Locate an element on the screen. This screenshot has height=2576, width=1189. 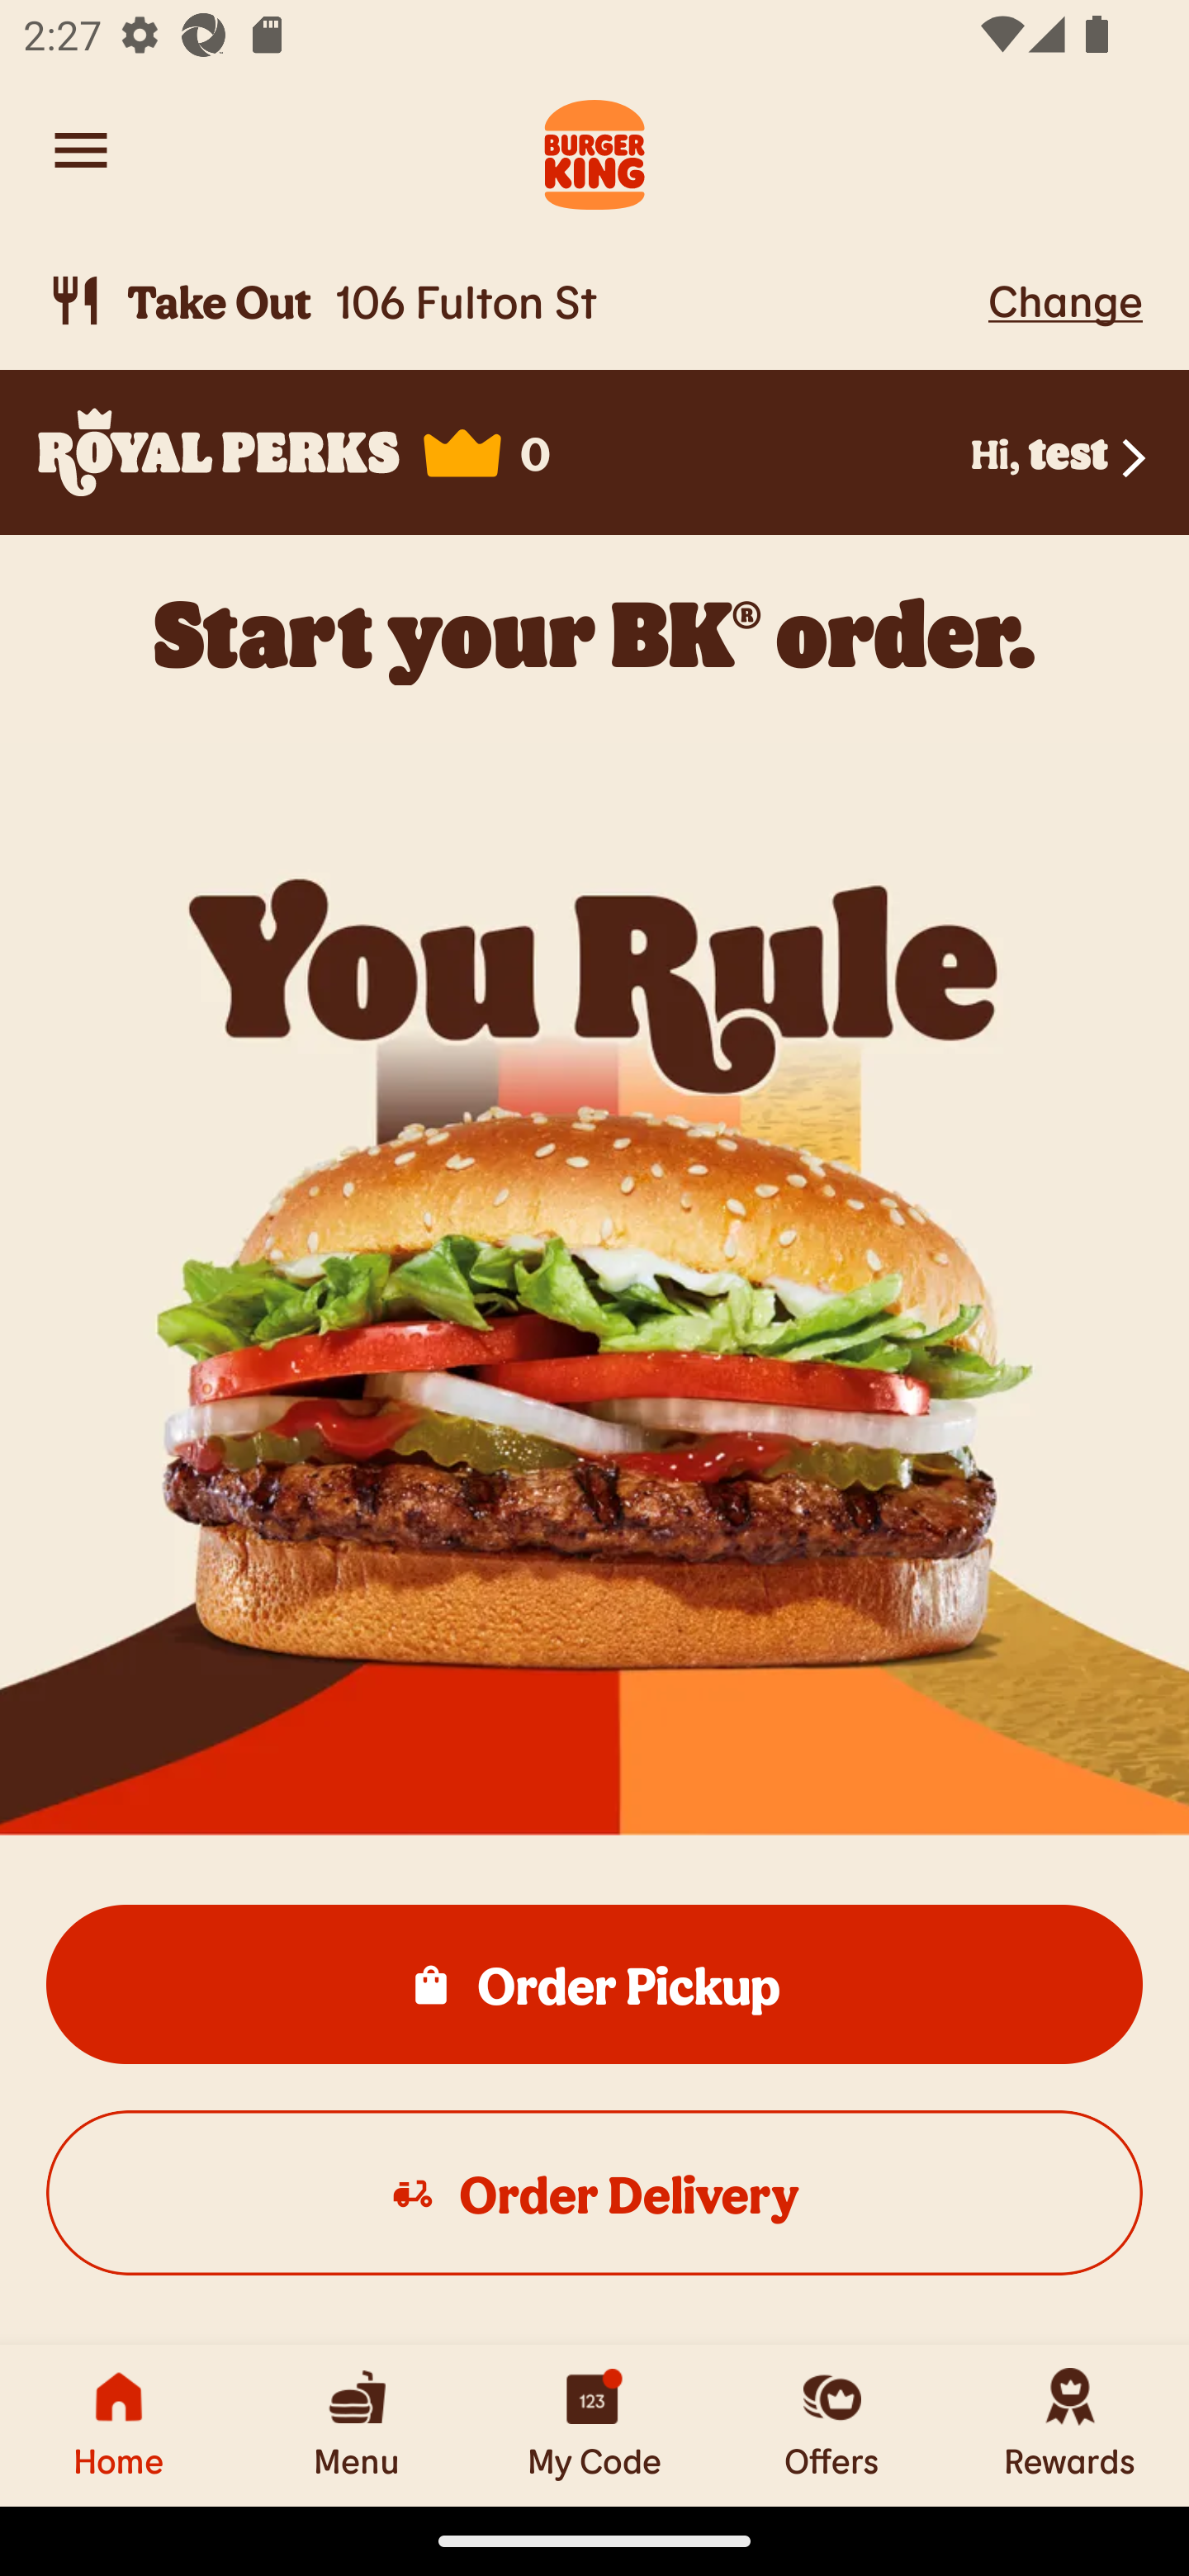
Start your BK® order. is located at coordinates (594, 633).